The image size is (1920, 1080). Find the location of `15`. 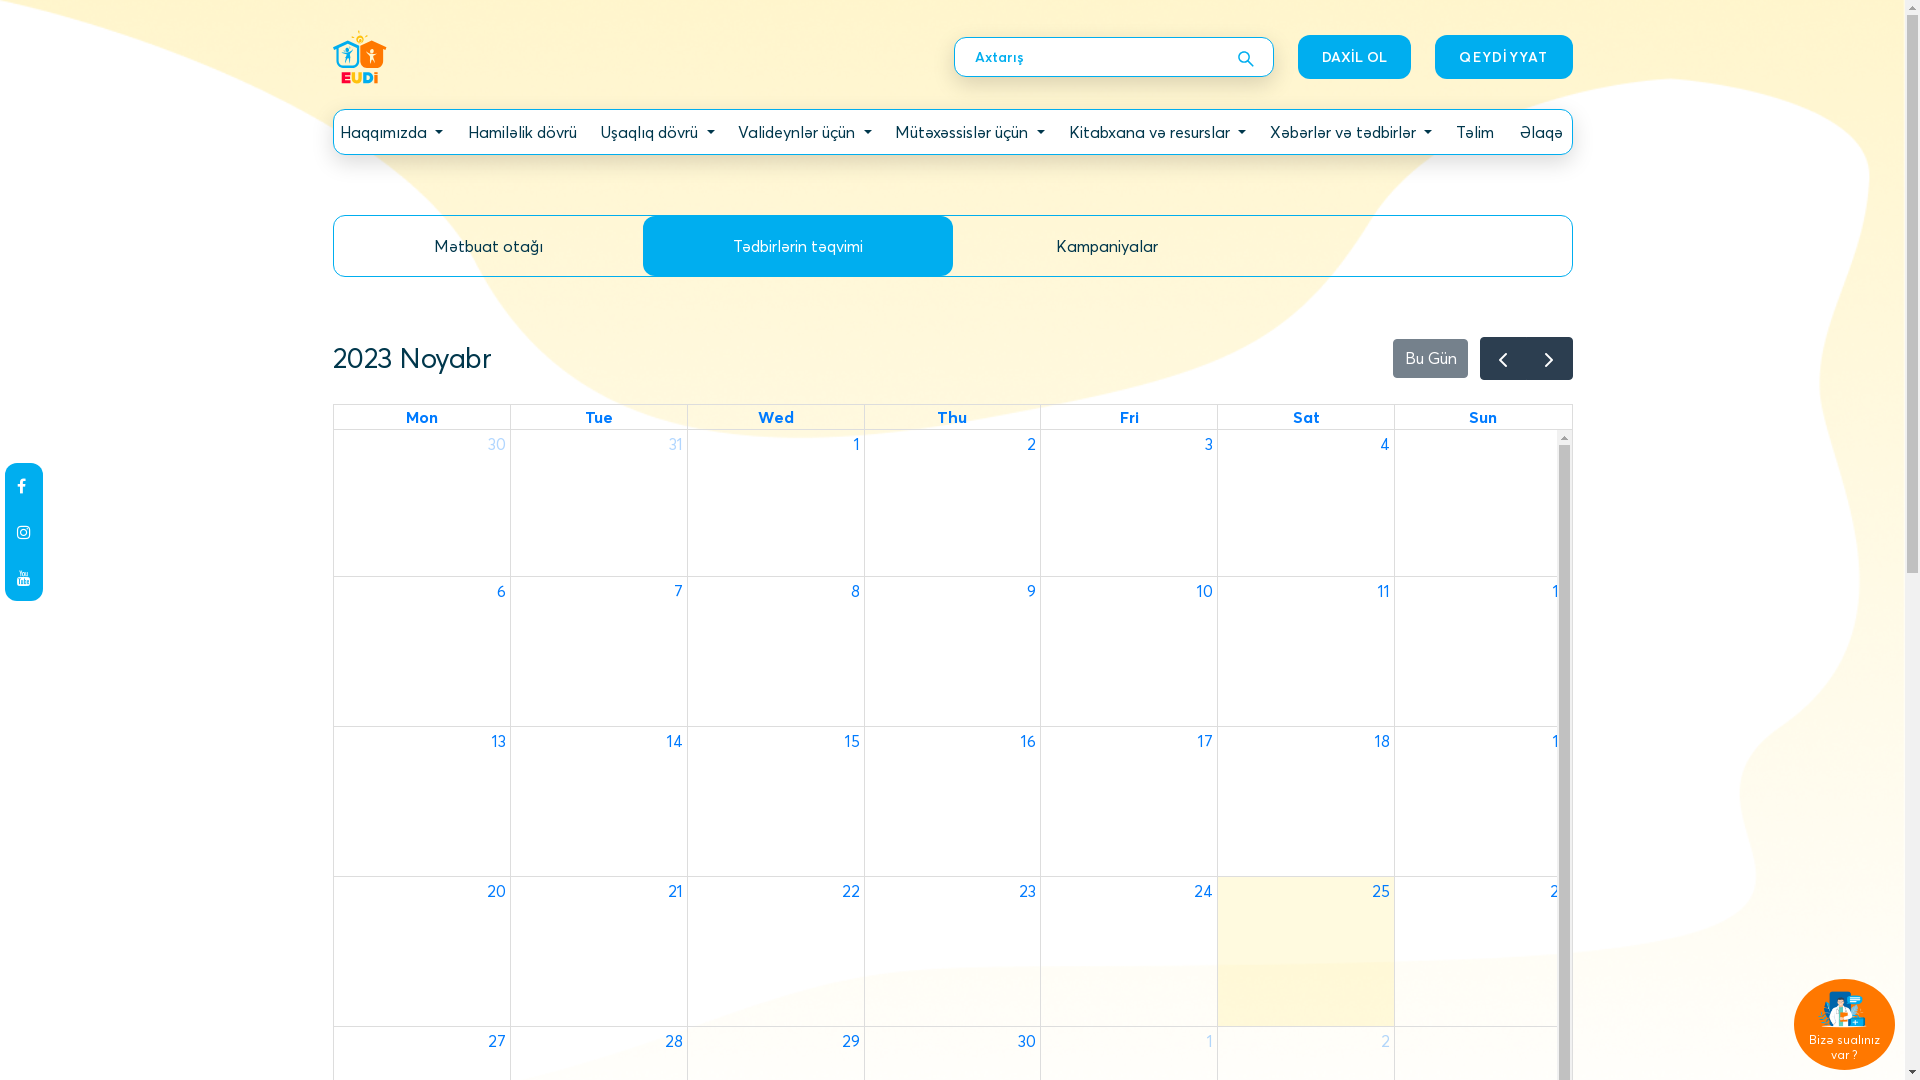

15 is located at coordinates (852, 741).